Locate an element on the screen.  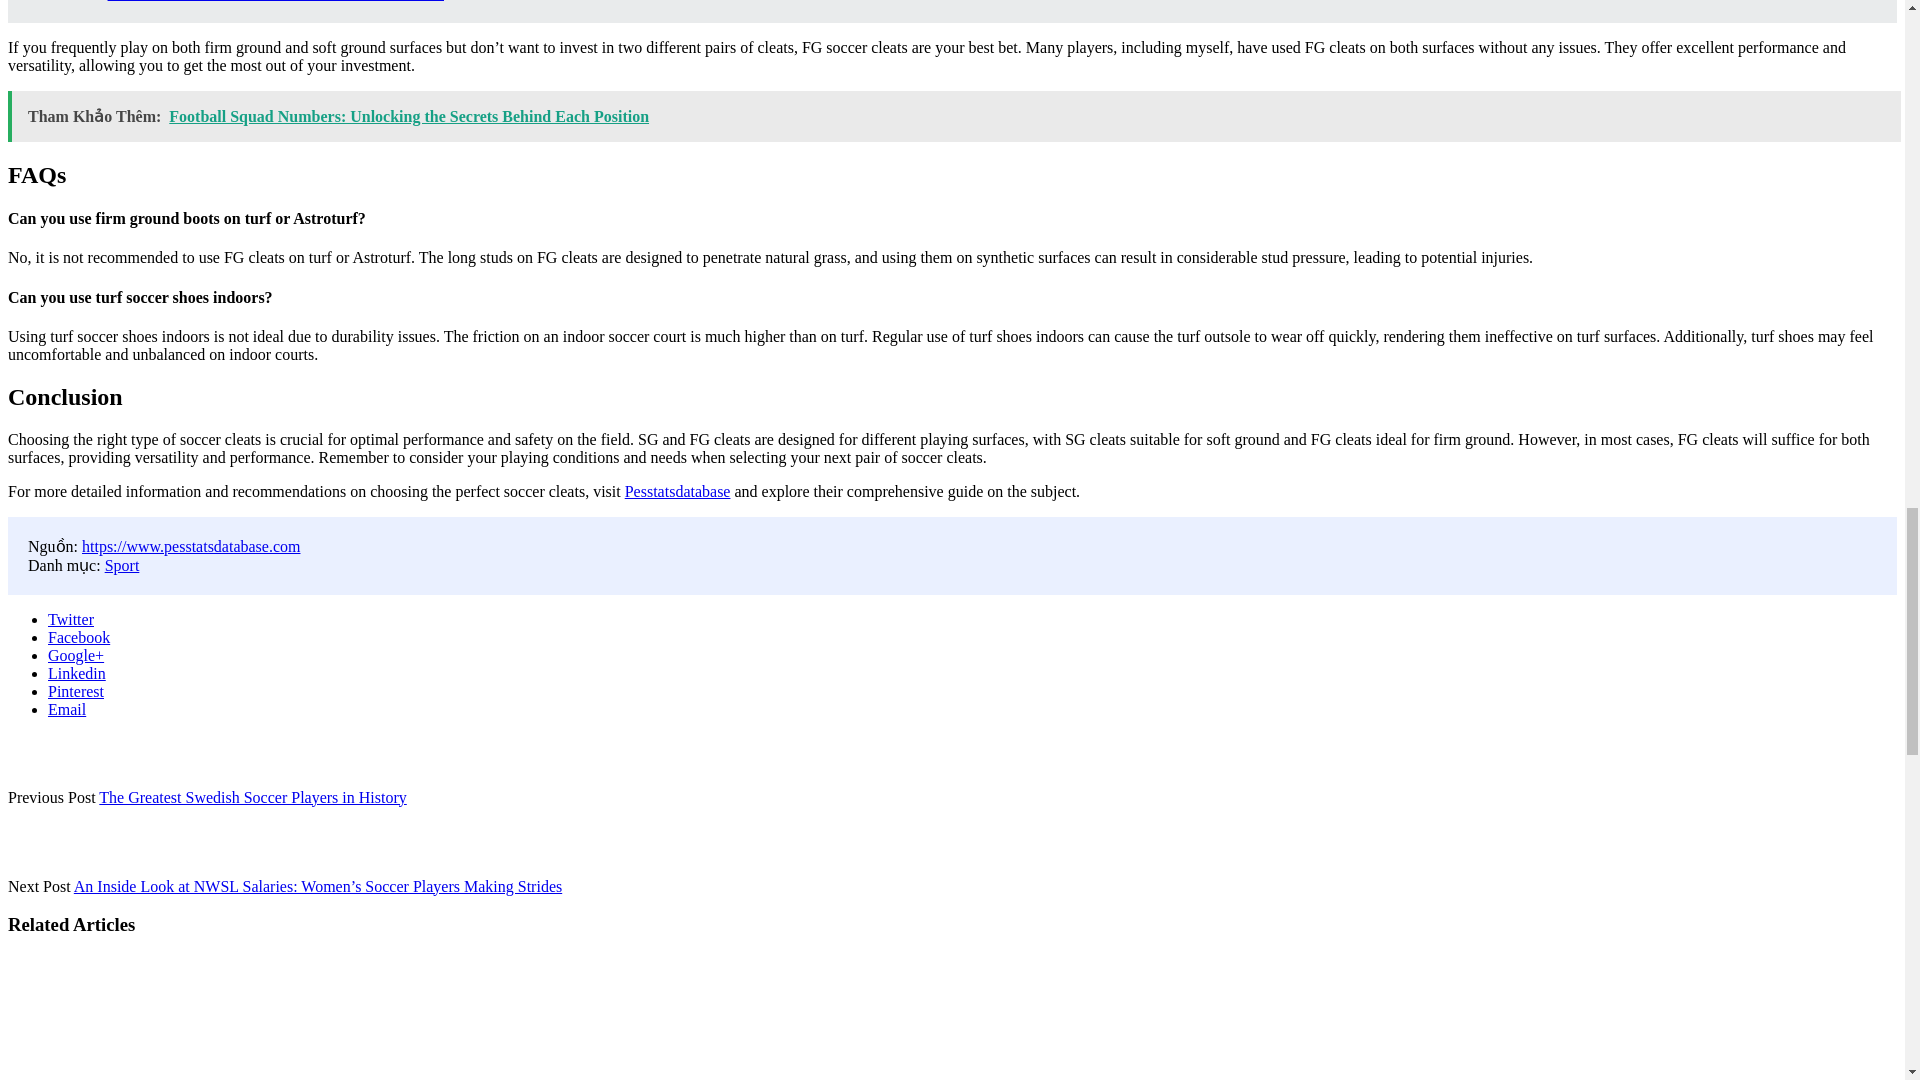
Facebook is located at coordinates (78, 636).